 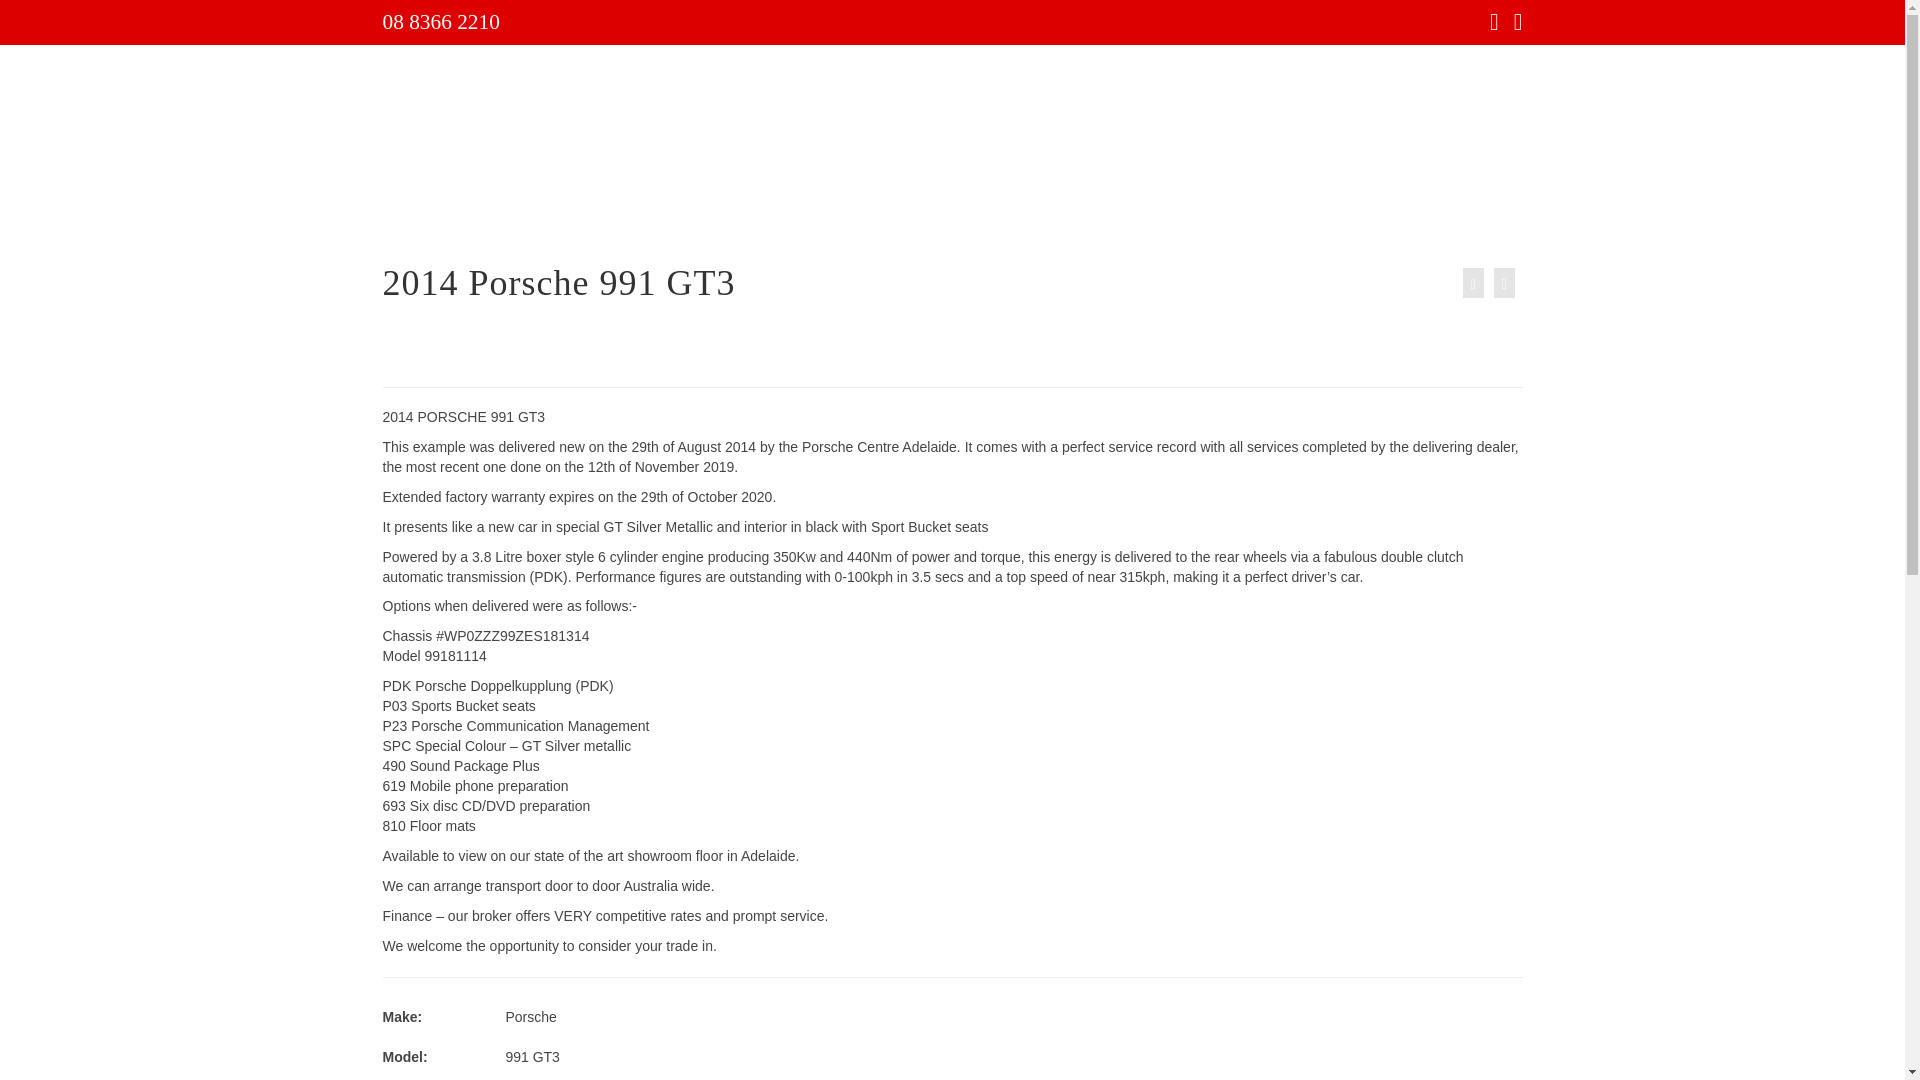 What do you see at coordinates (1041, 208) in the screenshot?
I see `PORSCHE SPECIALISTS` at bounding box center [1041, 208].